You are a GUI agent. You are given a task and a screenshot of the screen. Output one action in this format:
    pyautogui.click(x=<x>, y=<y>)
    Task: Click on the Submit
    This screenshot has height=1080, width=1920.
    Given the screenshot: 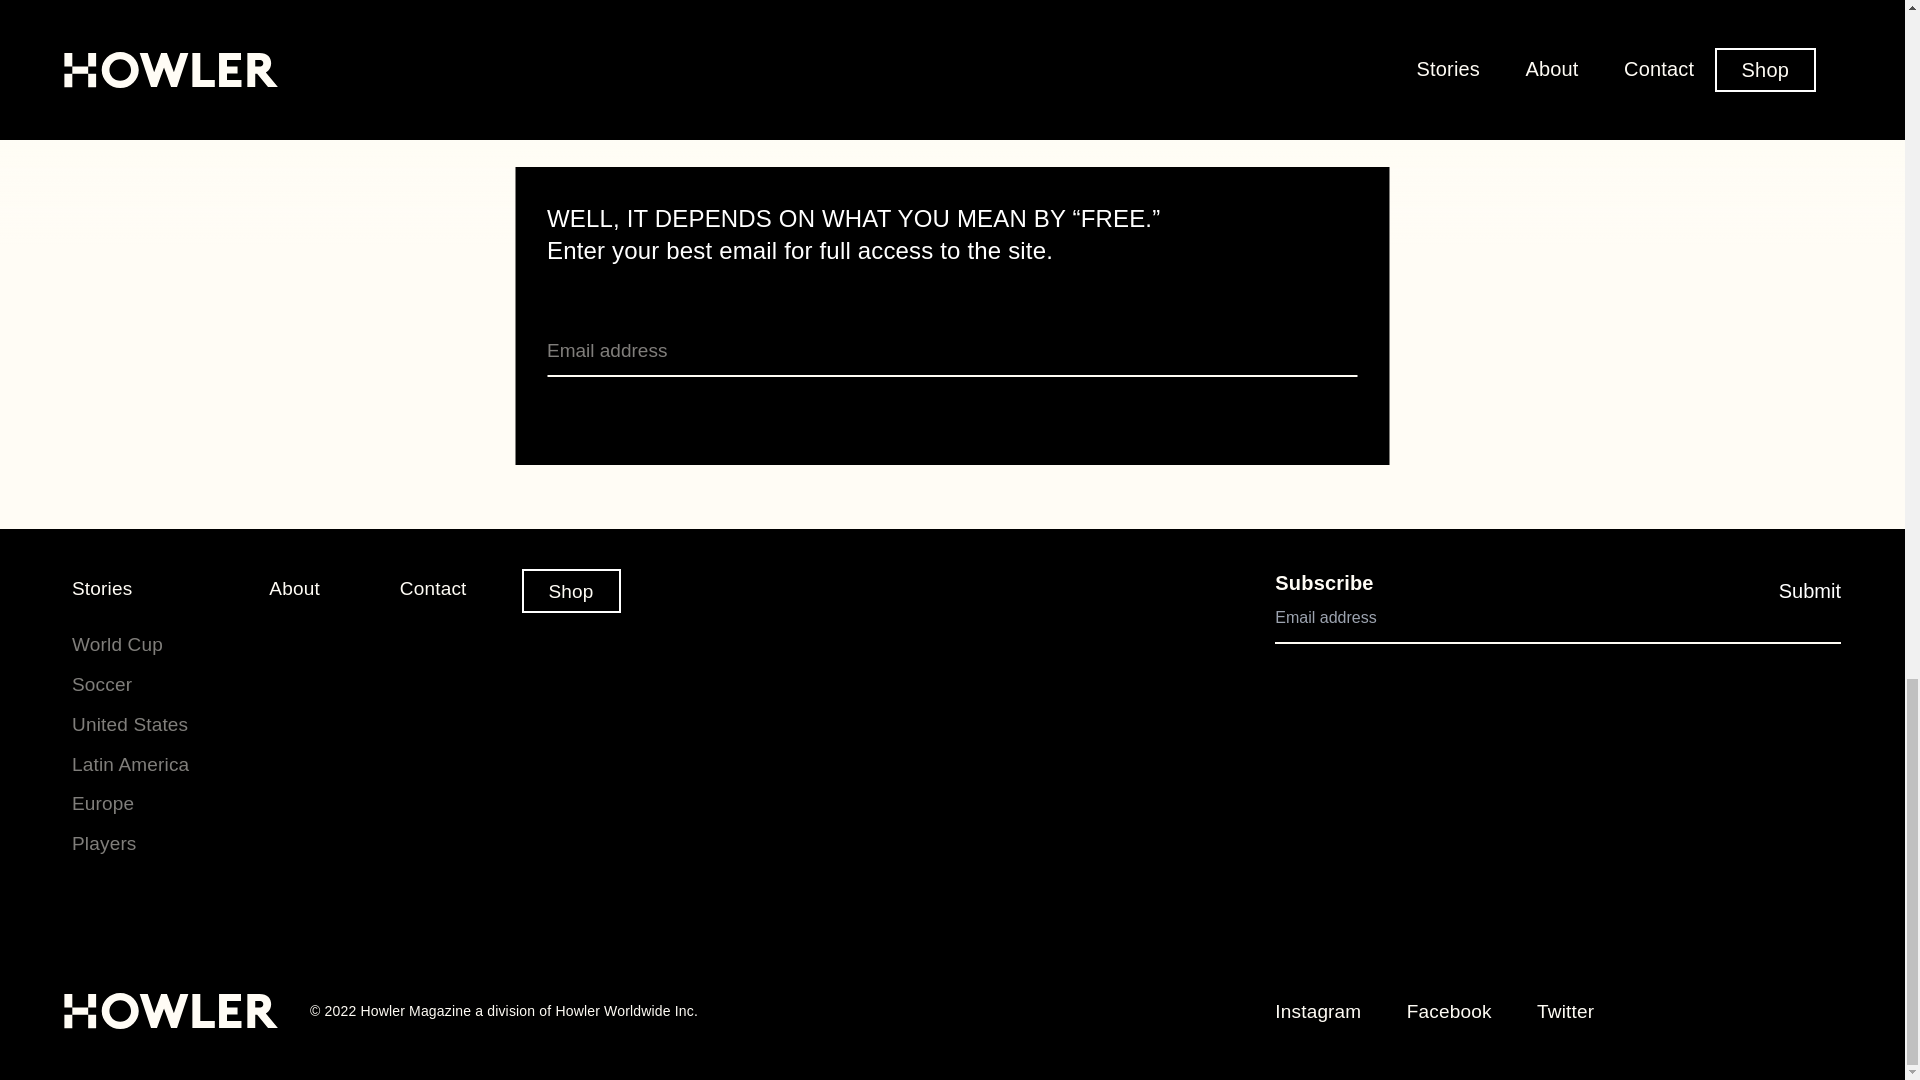 What is the action you would take?
    pyautogui.click(x=1810, y=591)
    